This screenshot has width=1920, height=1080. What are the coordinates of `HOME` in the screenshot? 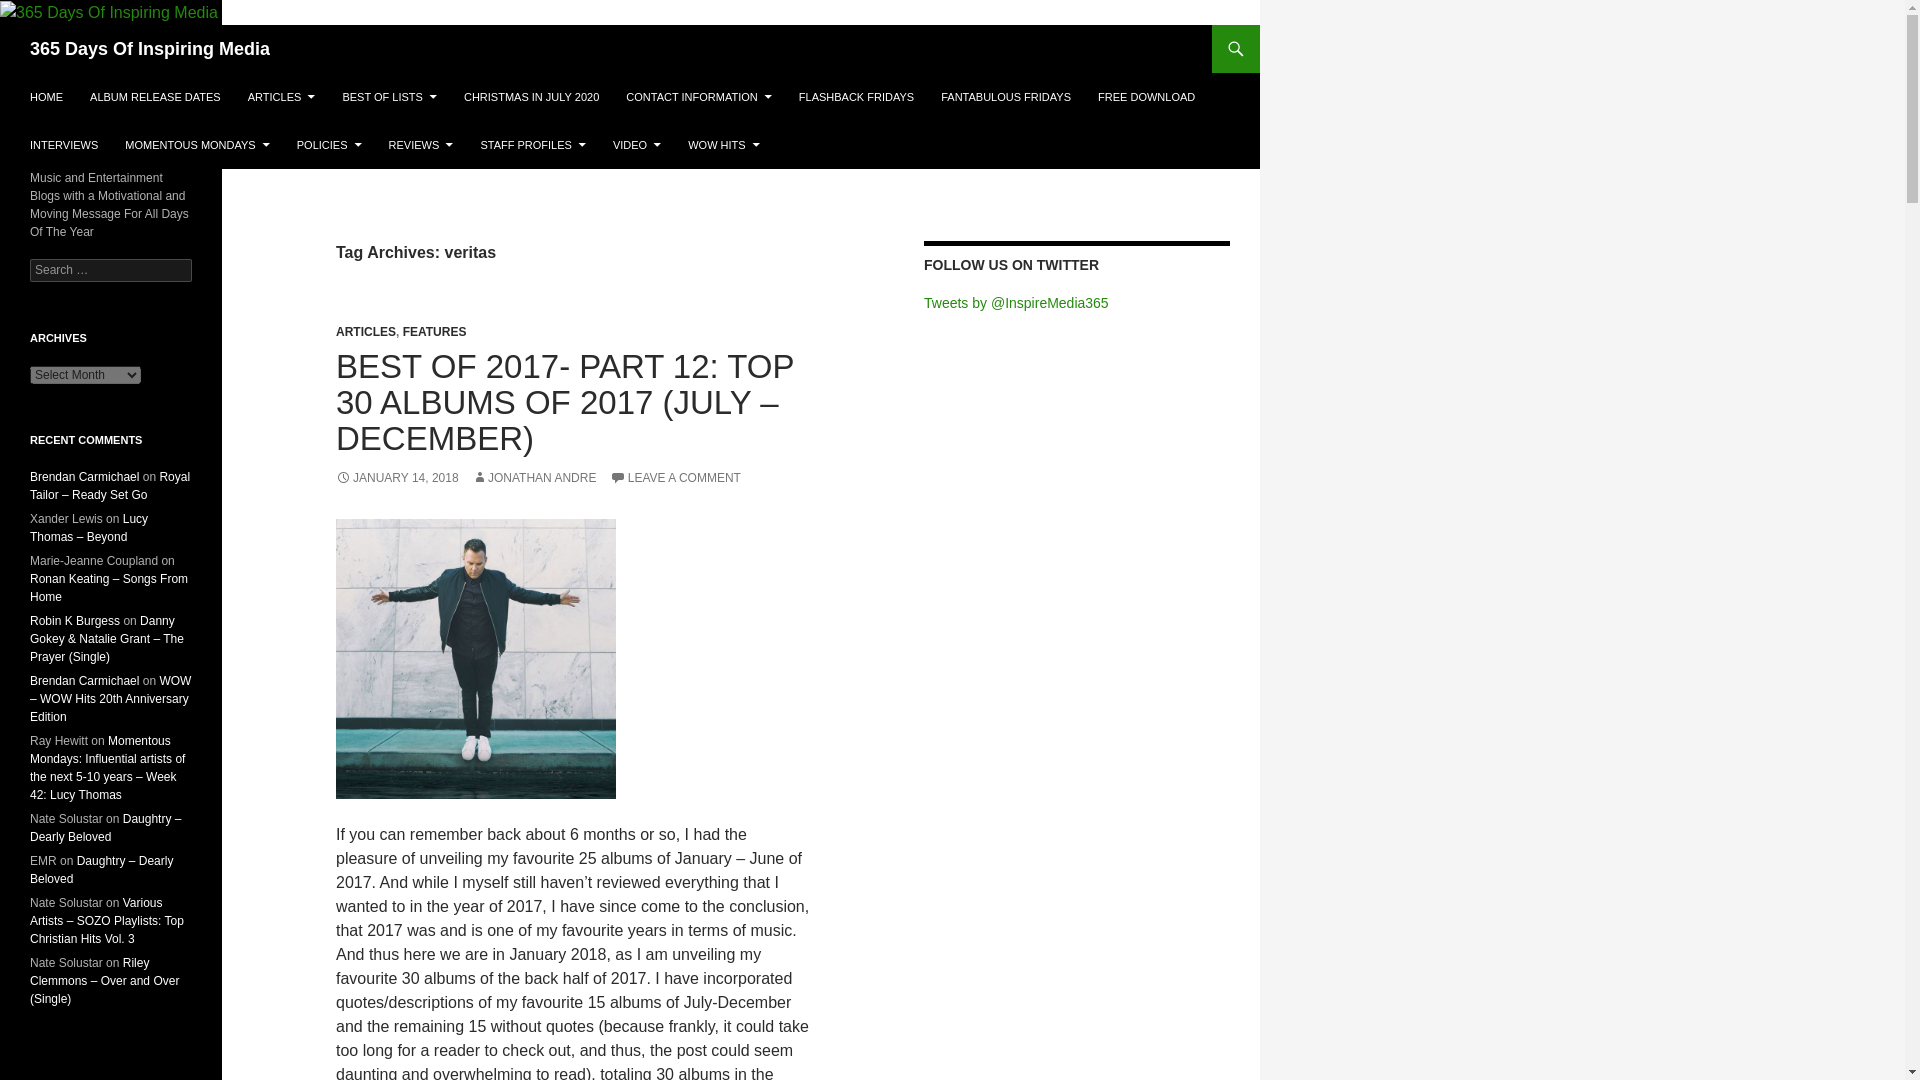 It's located at (46, 96).